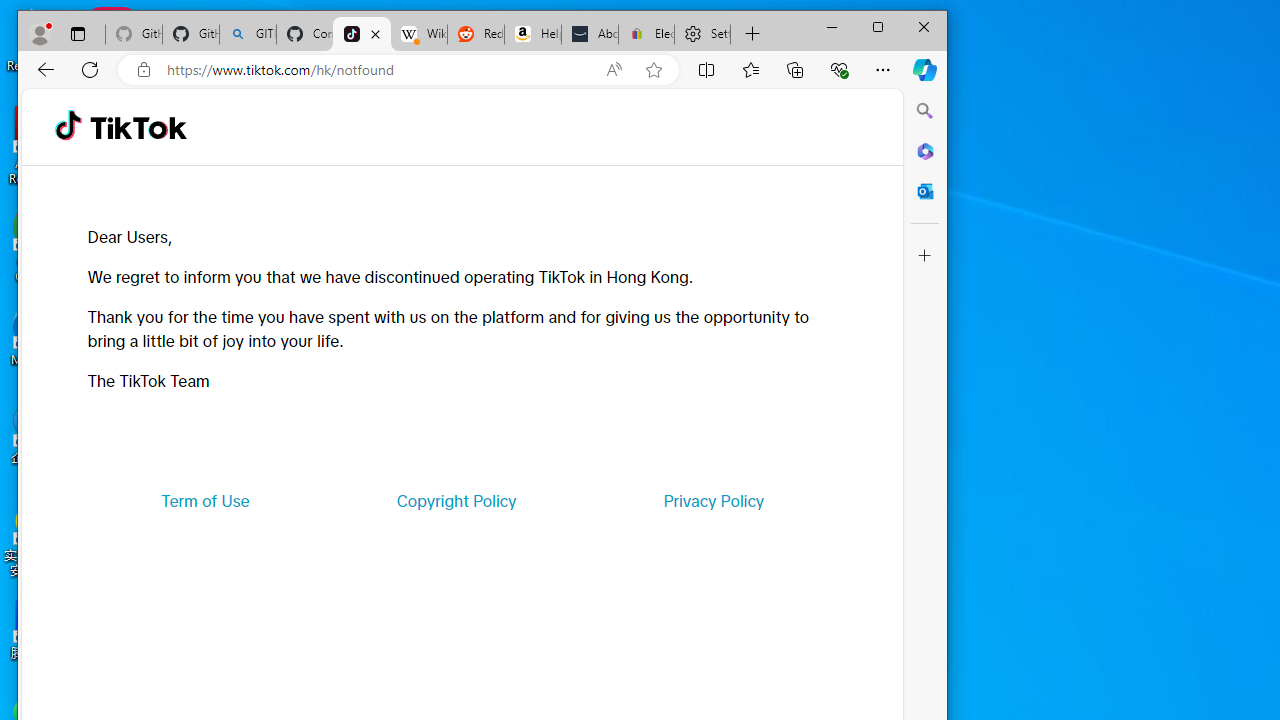 Image resolution: width=1280 pixels, height=720 pixels. Describe the element at coordinates (590, 34) in the screenshot. I see `About Amazon` at that location.